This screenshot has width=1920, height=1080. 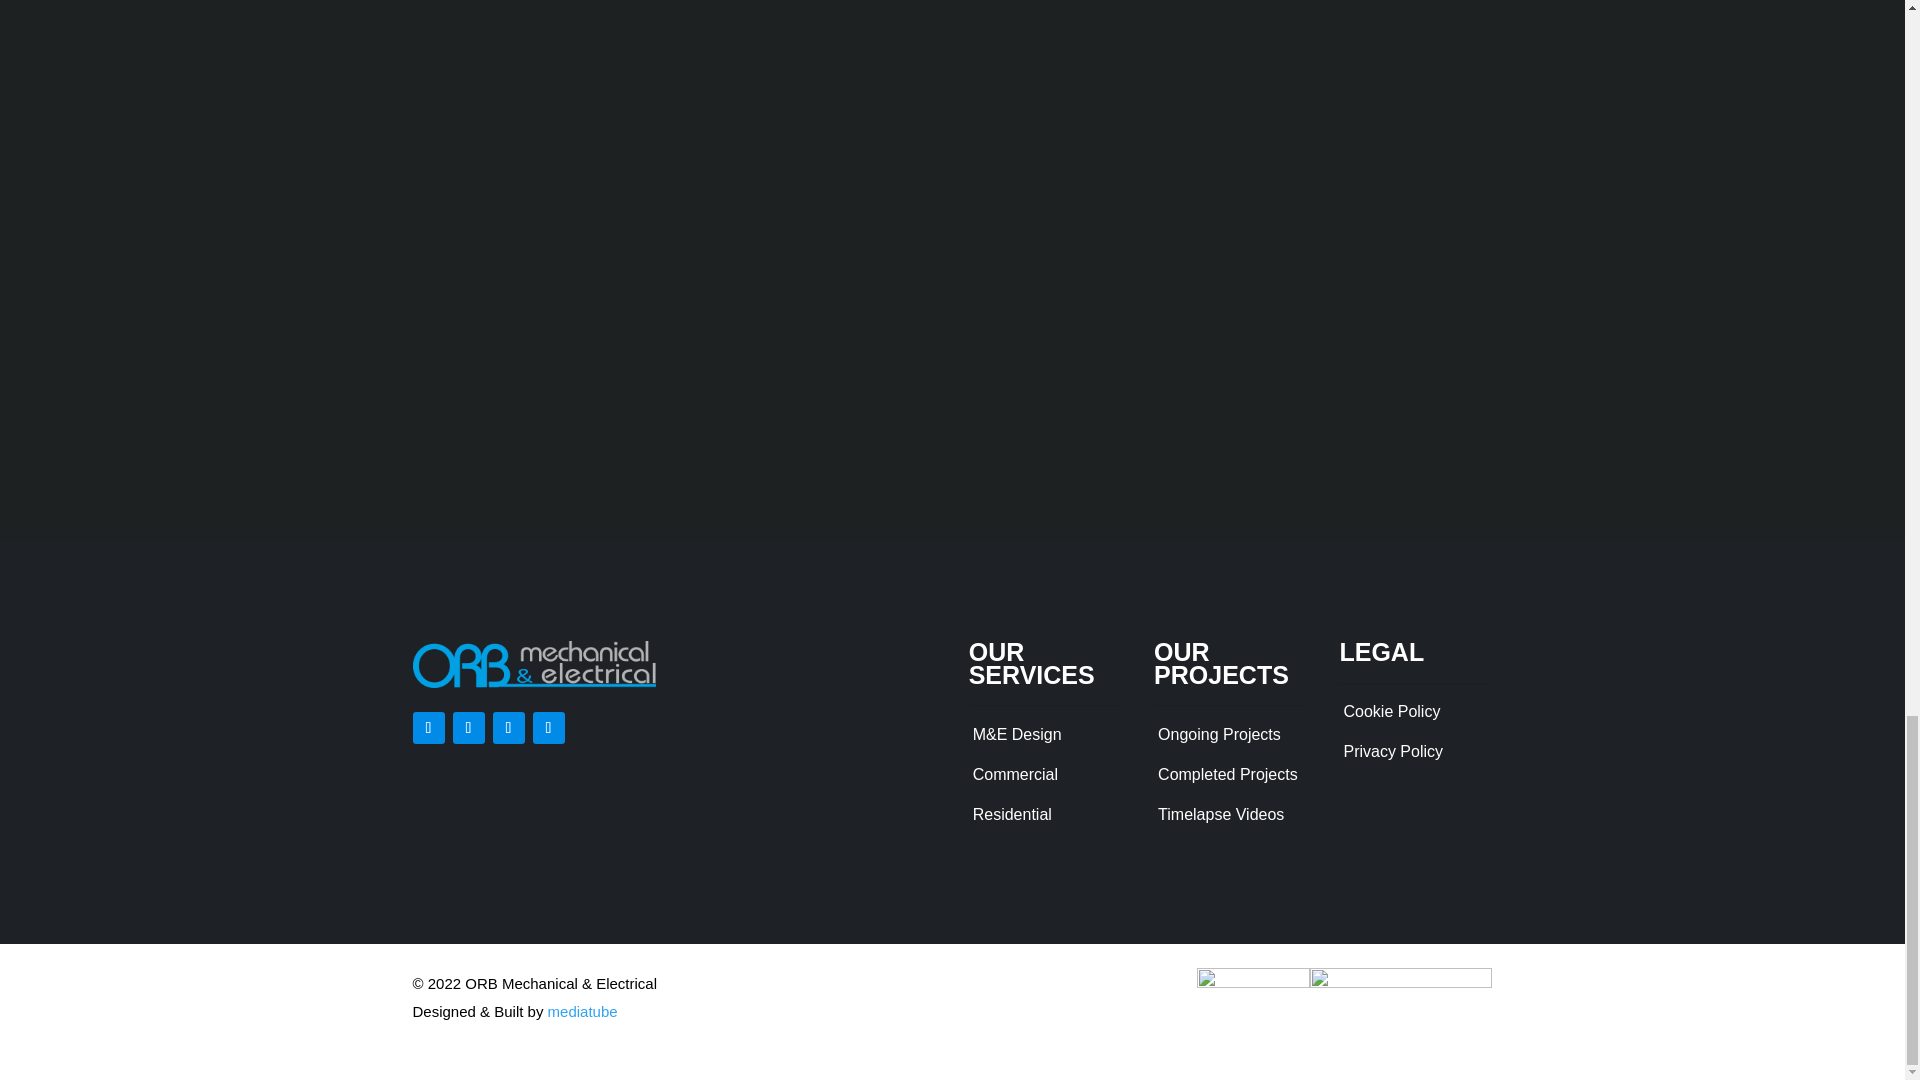 I want to click on Residential, so click(x=1012, y=814).